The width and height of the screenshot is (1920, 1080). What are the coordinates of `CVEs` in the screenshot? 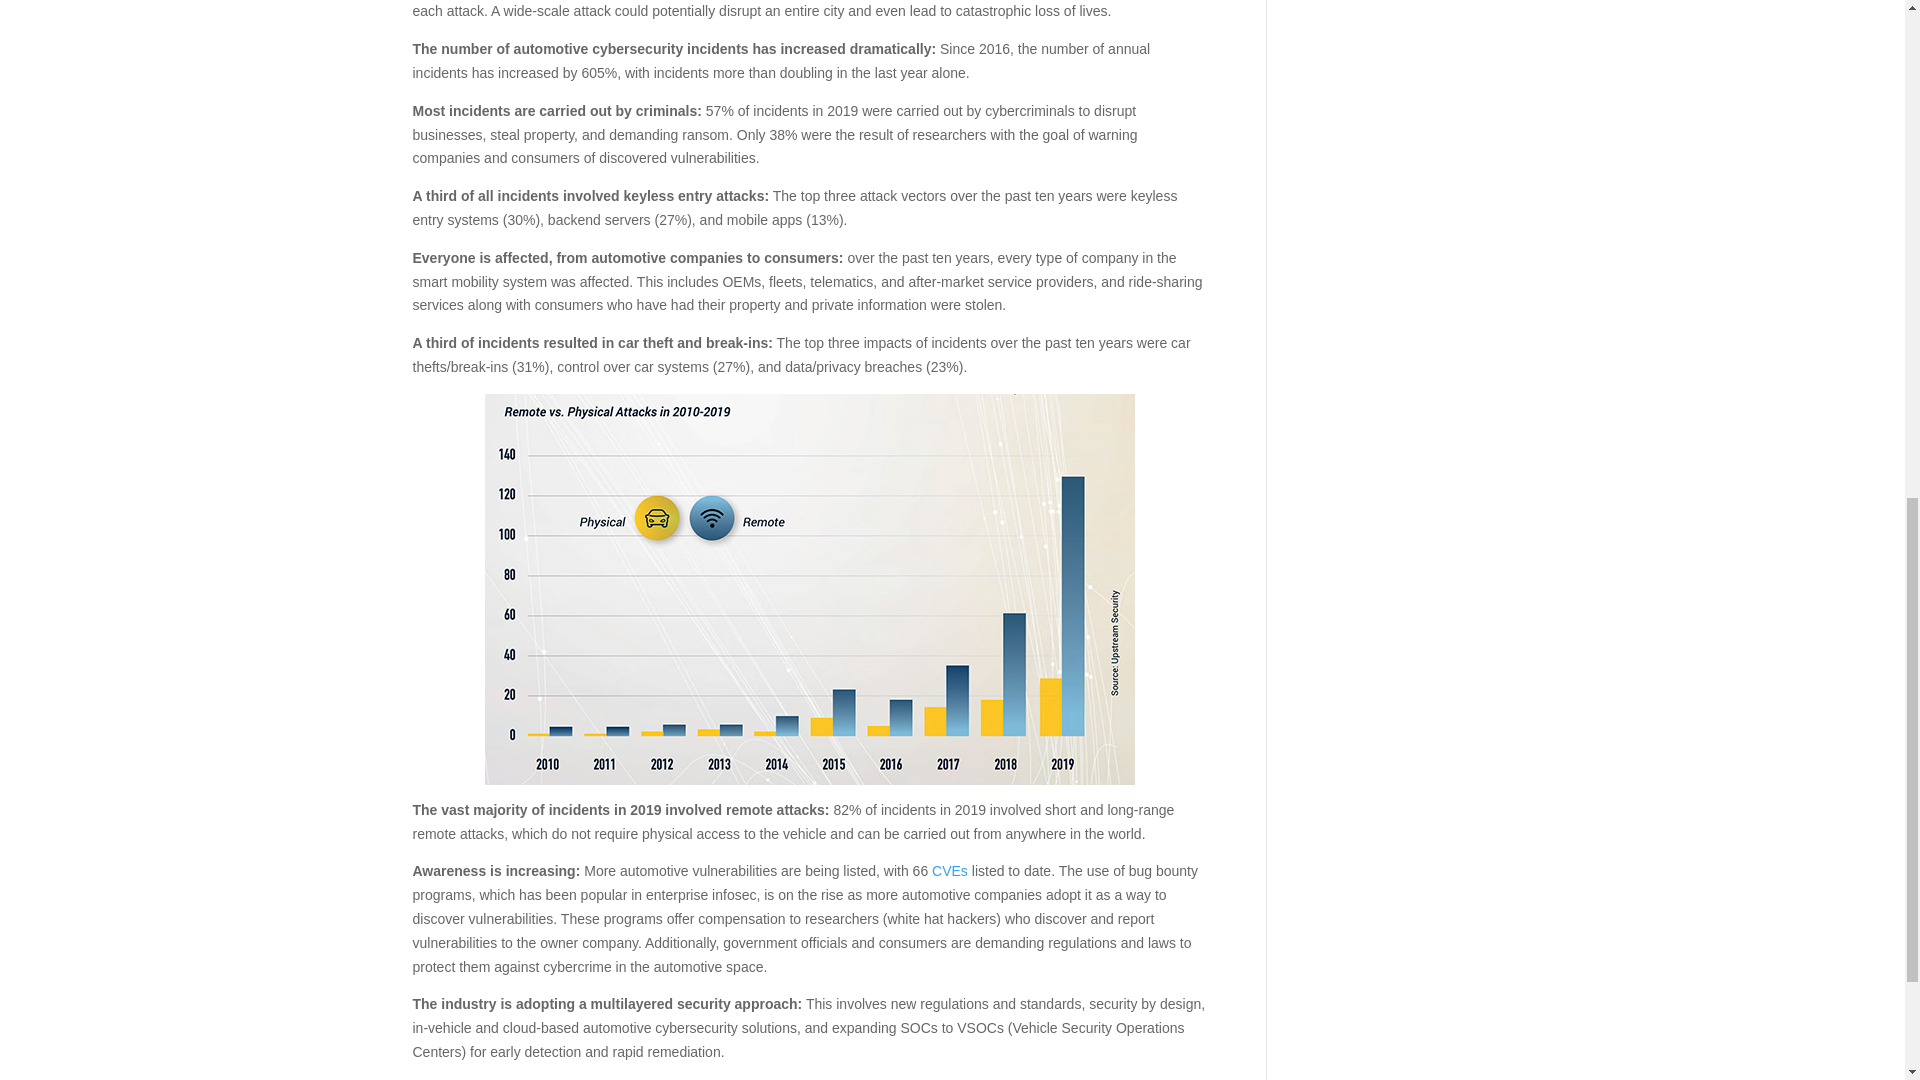 It's located at (949, 870).